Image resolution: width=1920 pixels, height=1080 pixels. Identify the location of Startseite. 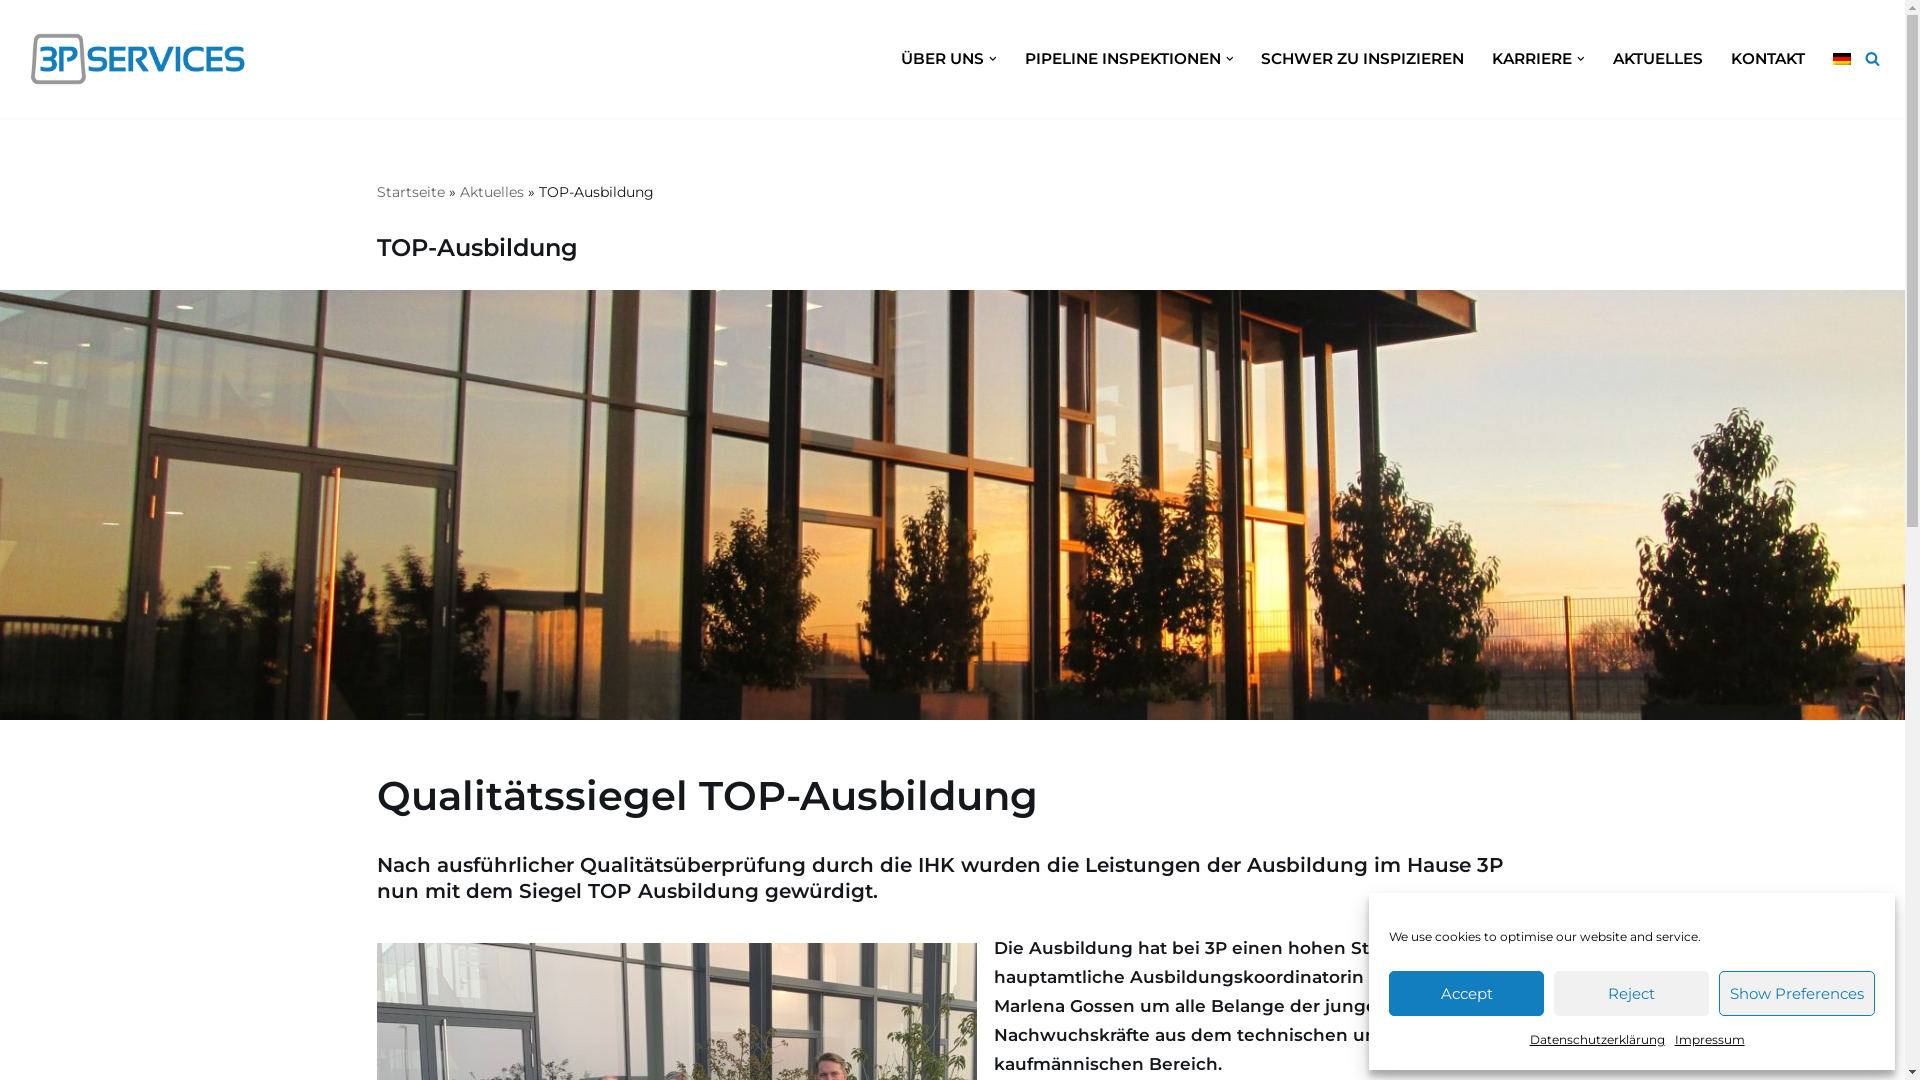
(410, 192).